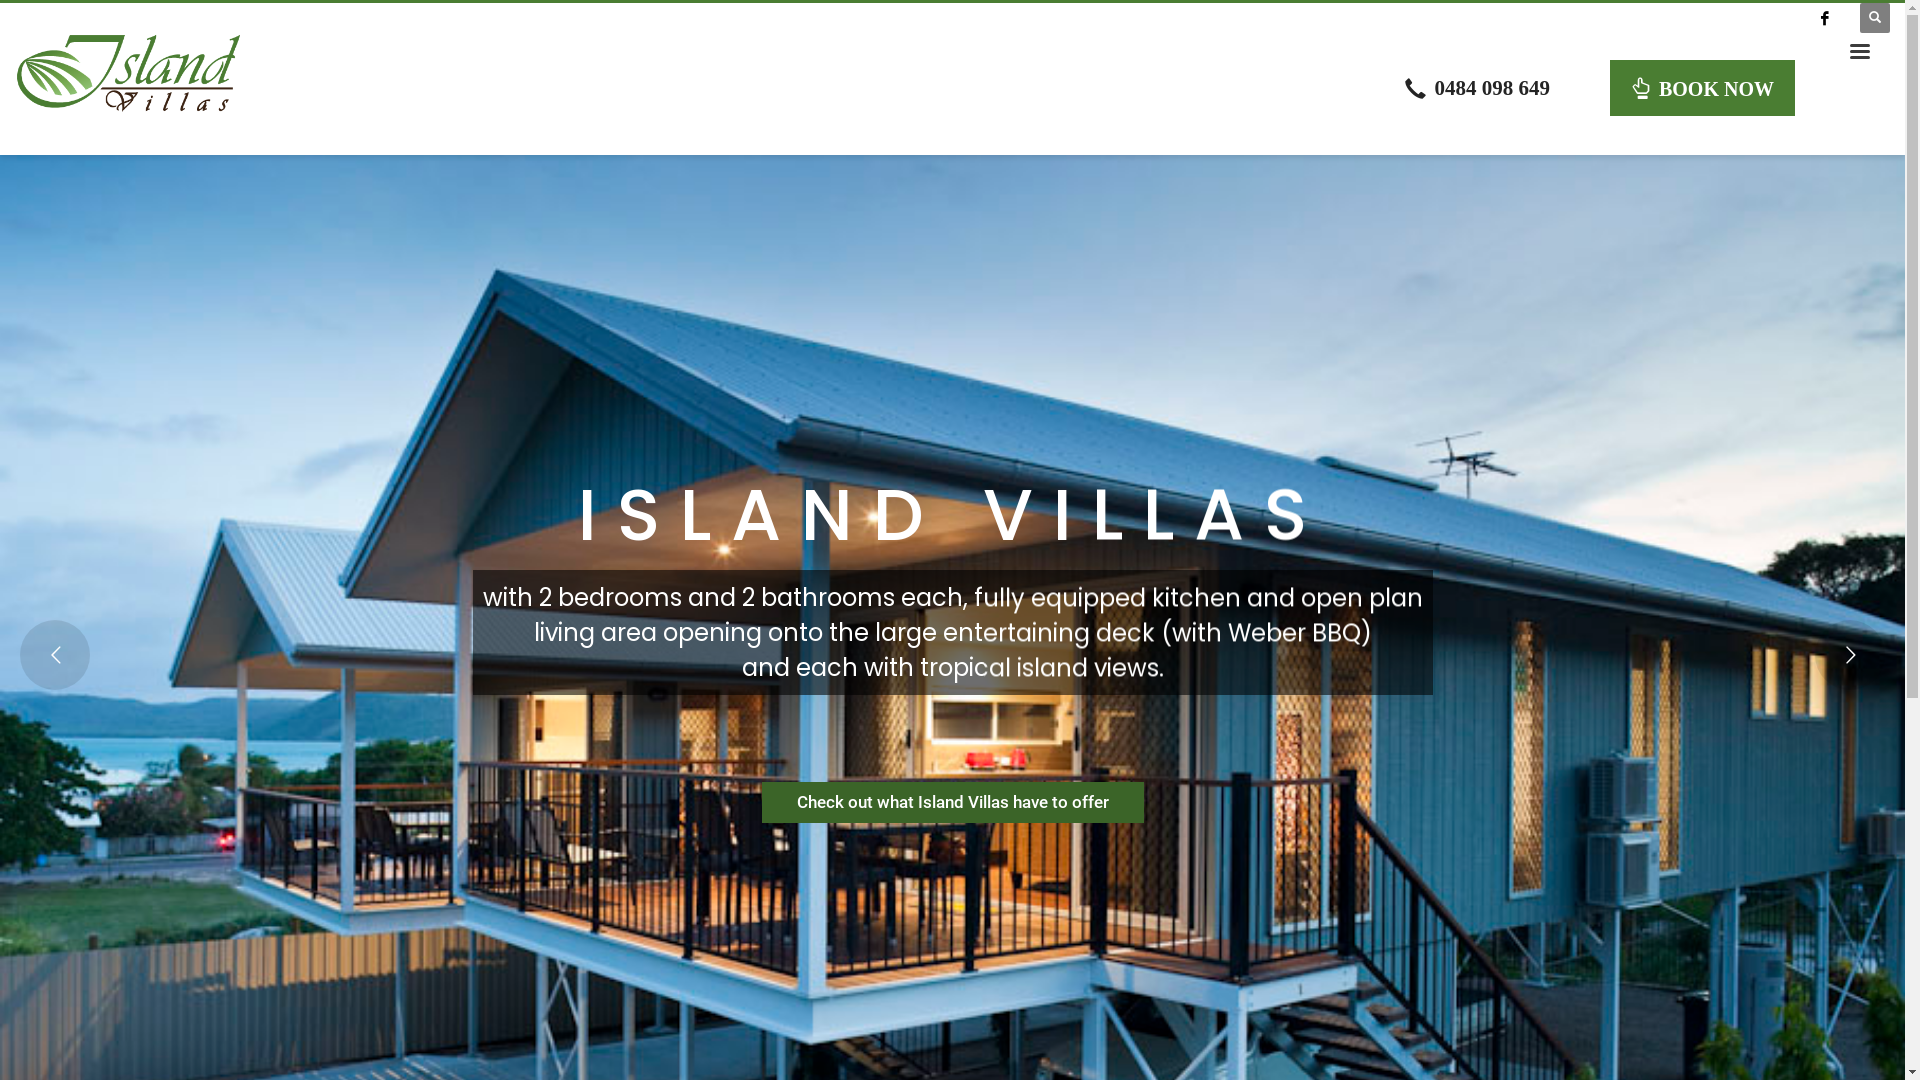 Image resolution: width=1920 pixels, height=1080 pixels. Describe the element at coordinates (1667, 496) in the screenshot. I see `Tourist Information` at that location.